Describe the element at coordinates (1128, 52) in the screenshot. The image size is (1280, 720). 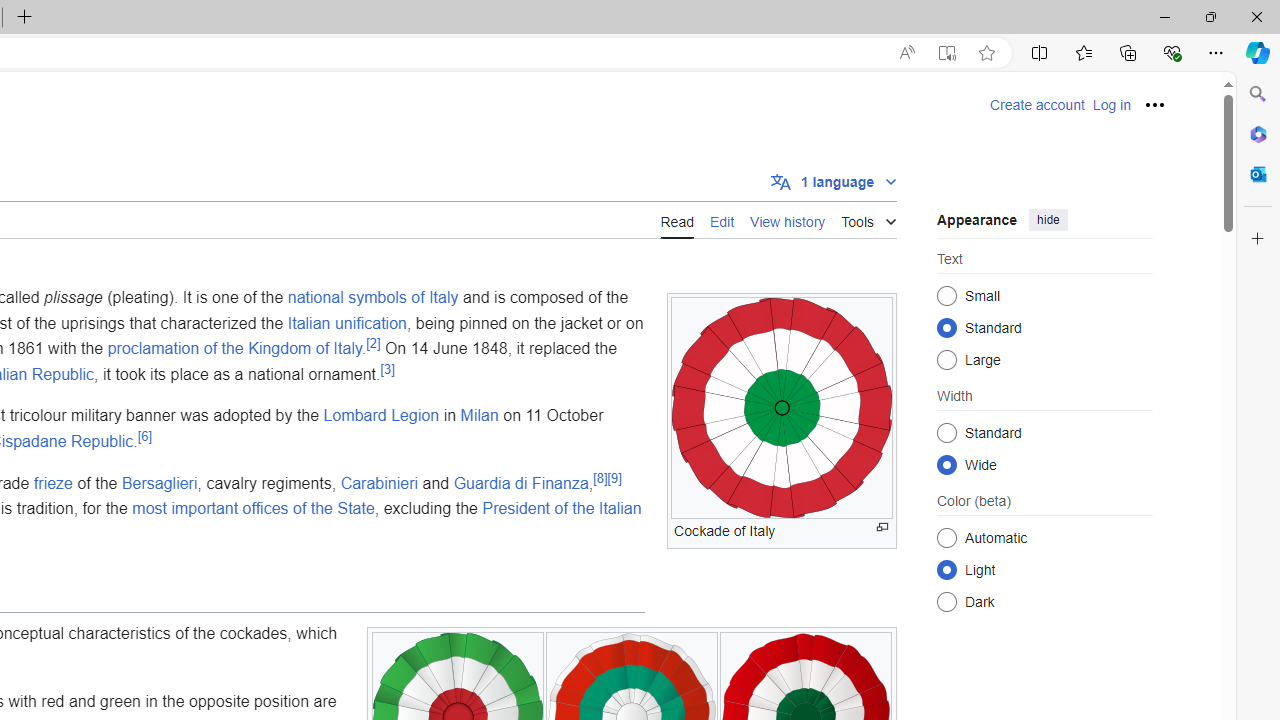
I see `Collections` at that location.